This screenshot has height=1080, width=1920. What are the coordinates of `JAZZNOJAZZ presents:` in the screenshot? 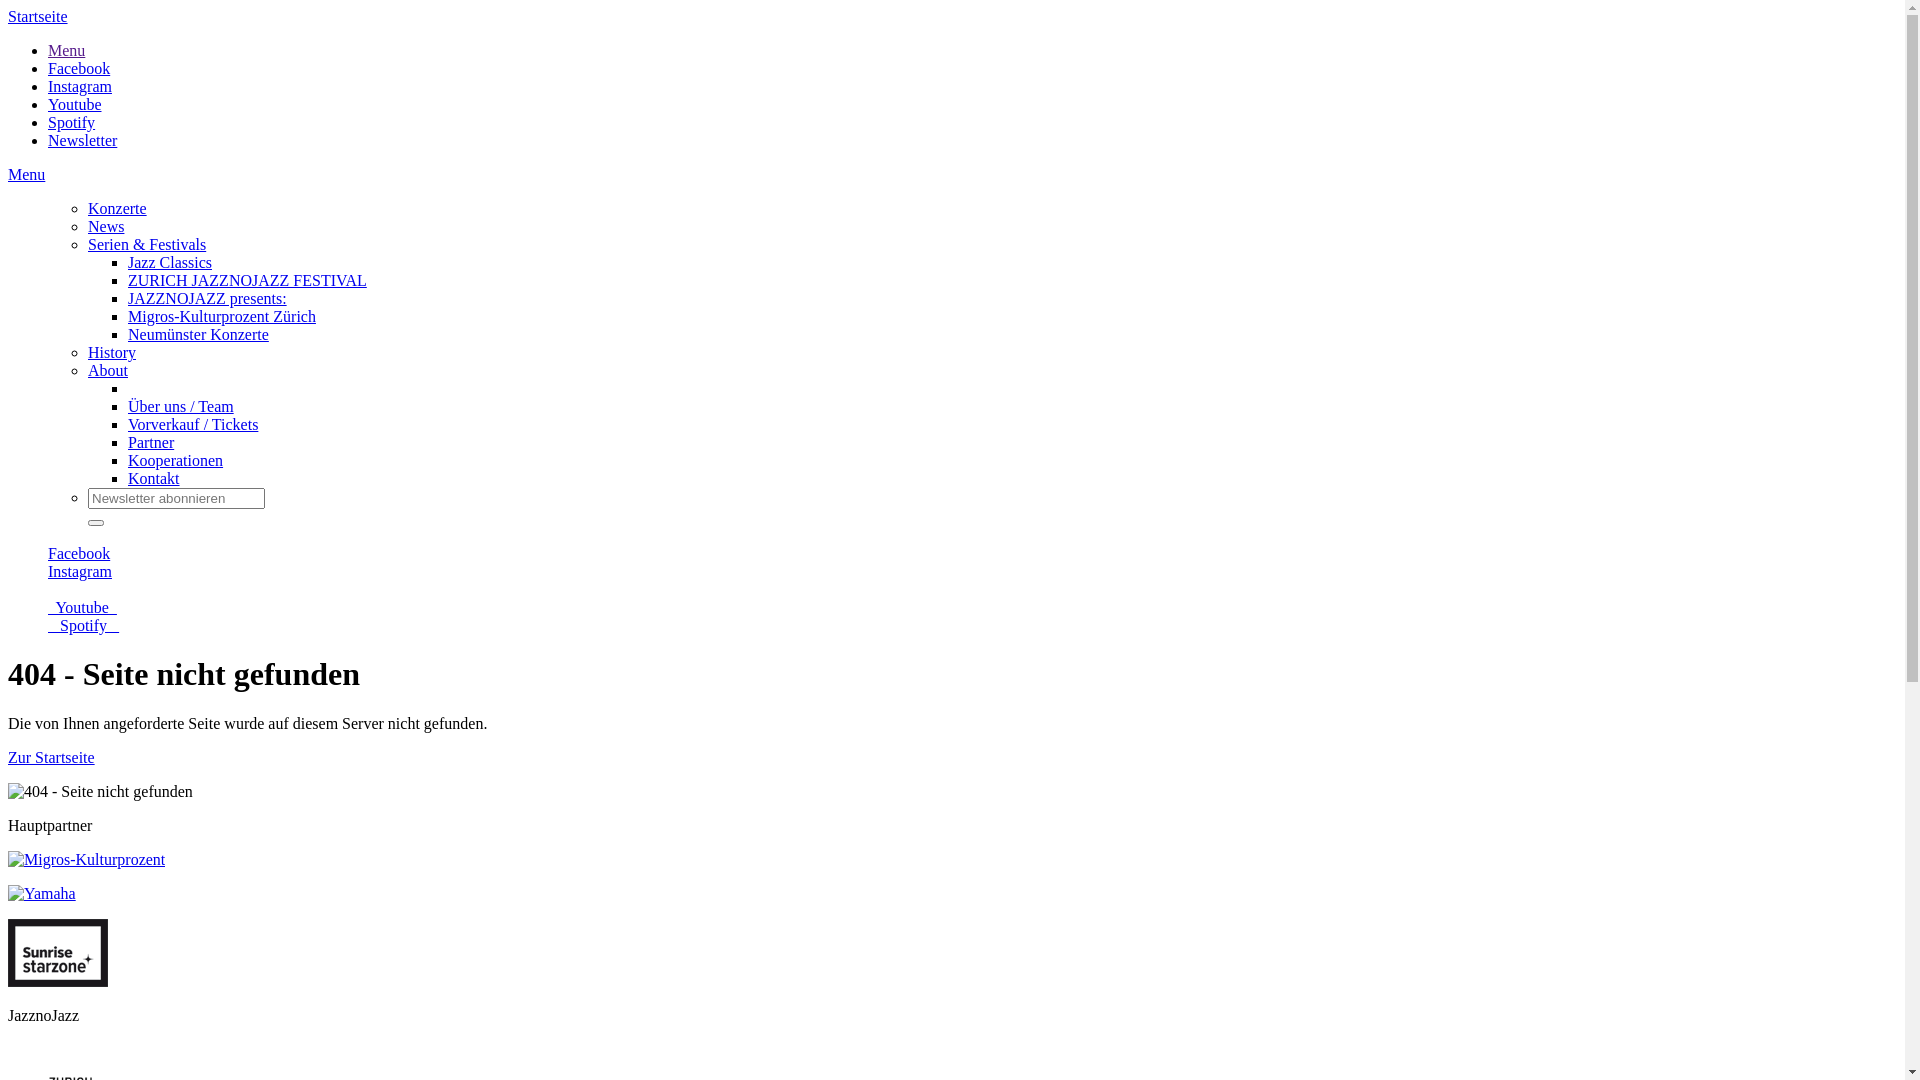 It's located at (208, 298).